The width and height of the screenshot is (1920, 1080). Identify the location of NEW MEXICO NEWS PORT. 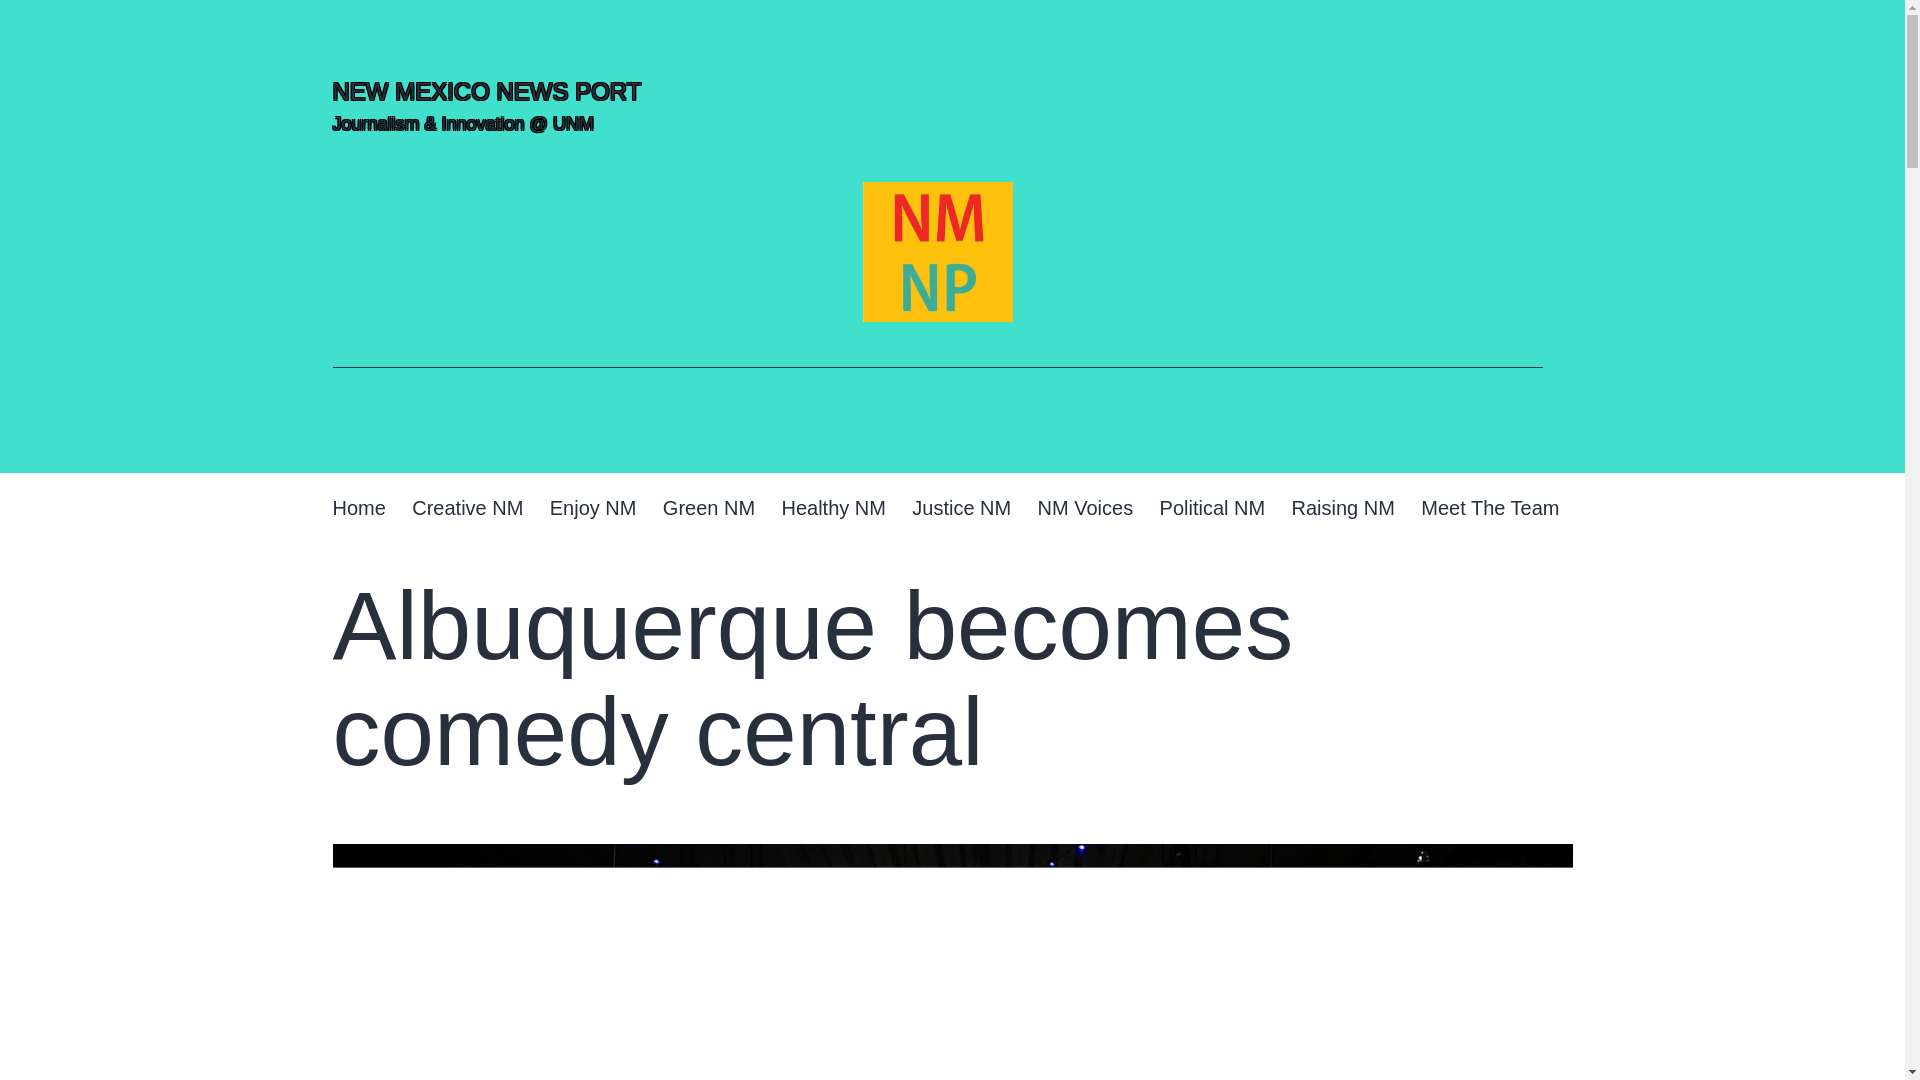
(486, 90).